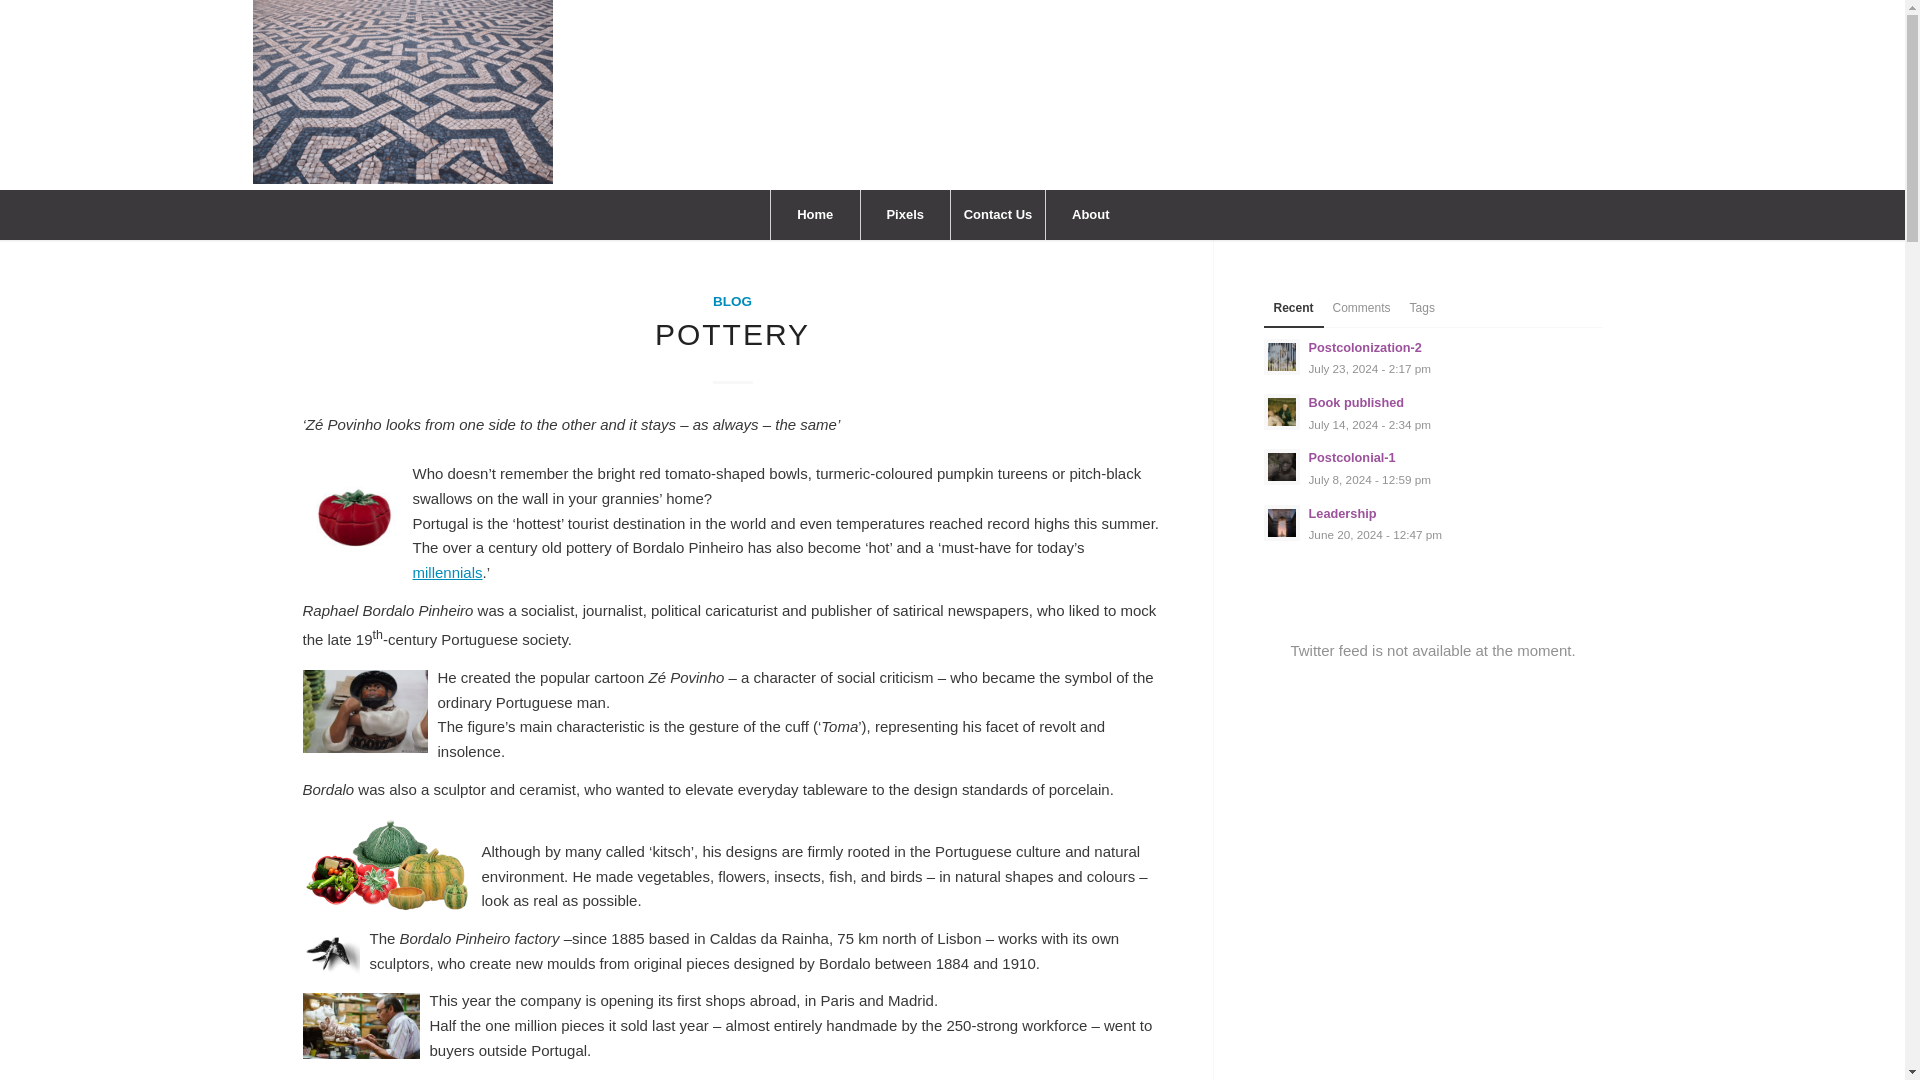 The height and width of the screenshot is (1080, 1920). Describe the element at coordinates (905, 214) in the screenshot. I see `millennials` at that location.